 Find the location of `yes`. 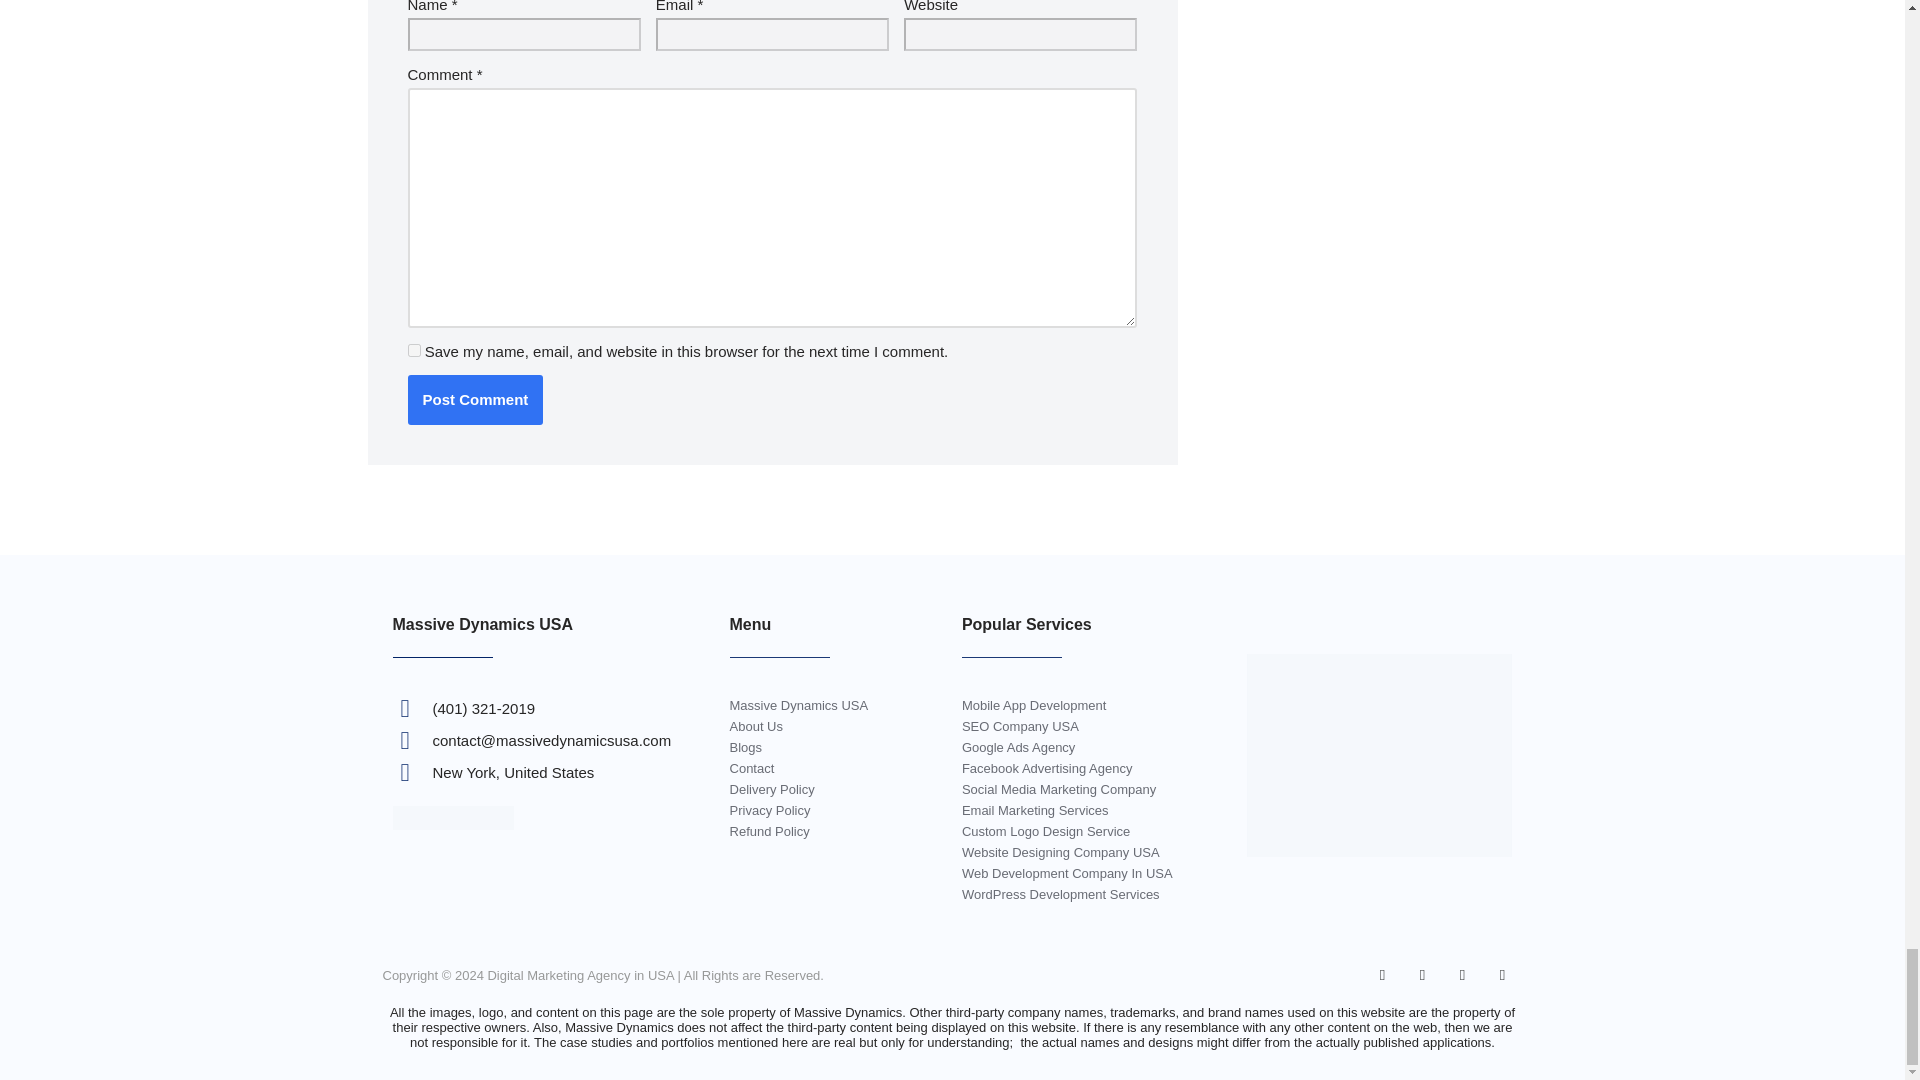

yes is located at coordinates (414, 350).